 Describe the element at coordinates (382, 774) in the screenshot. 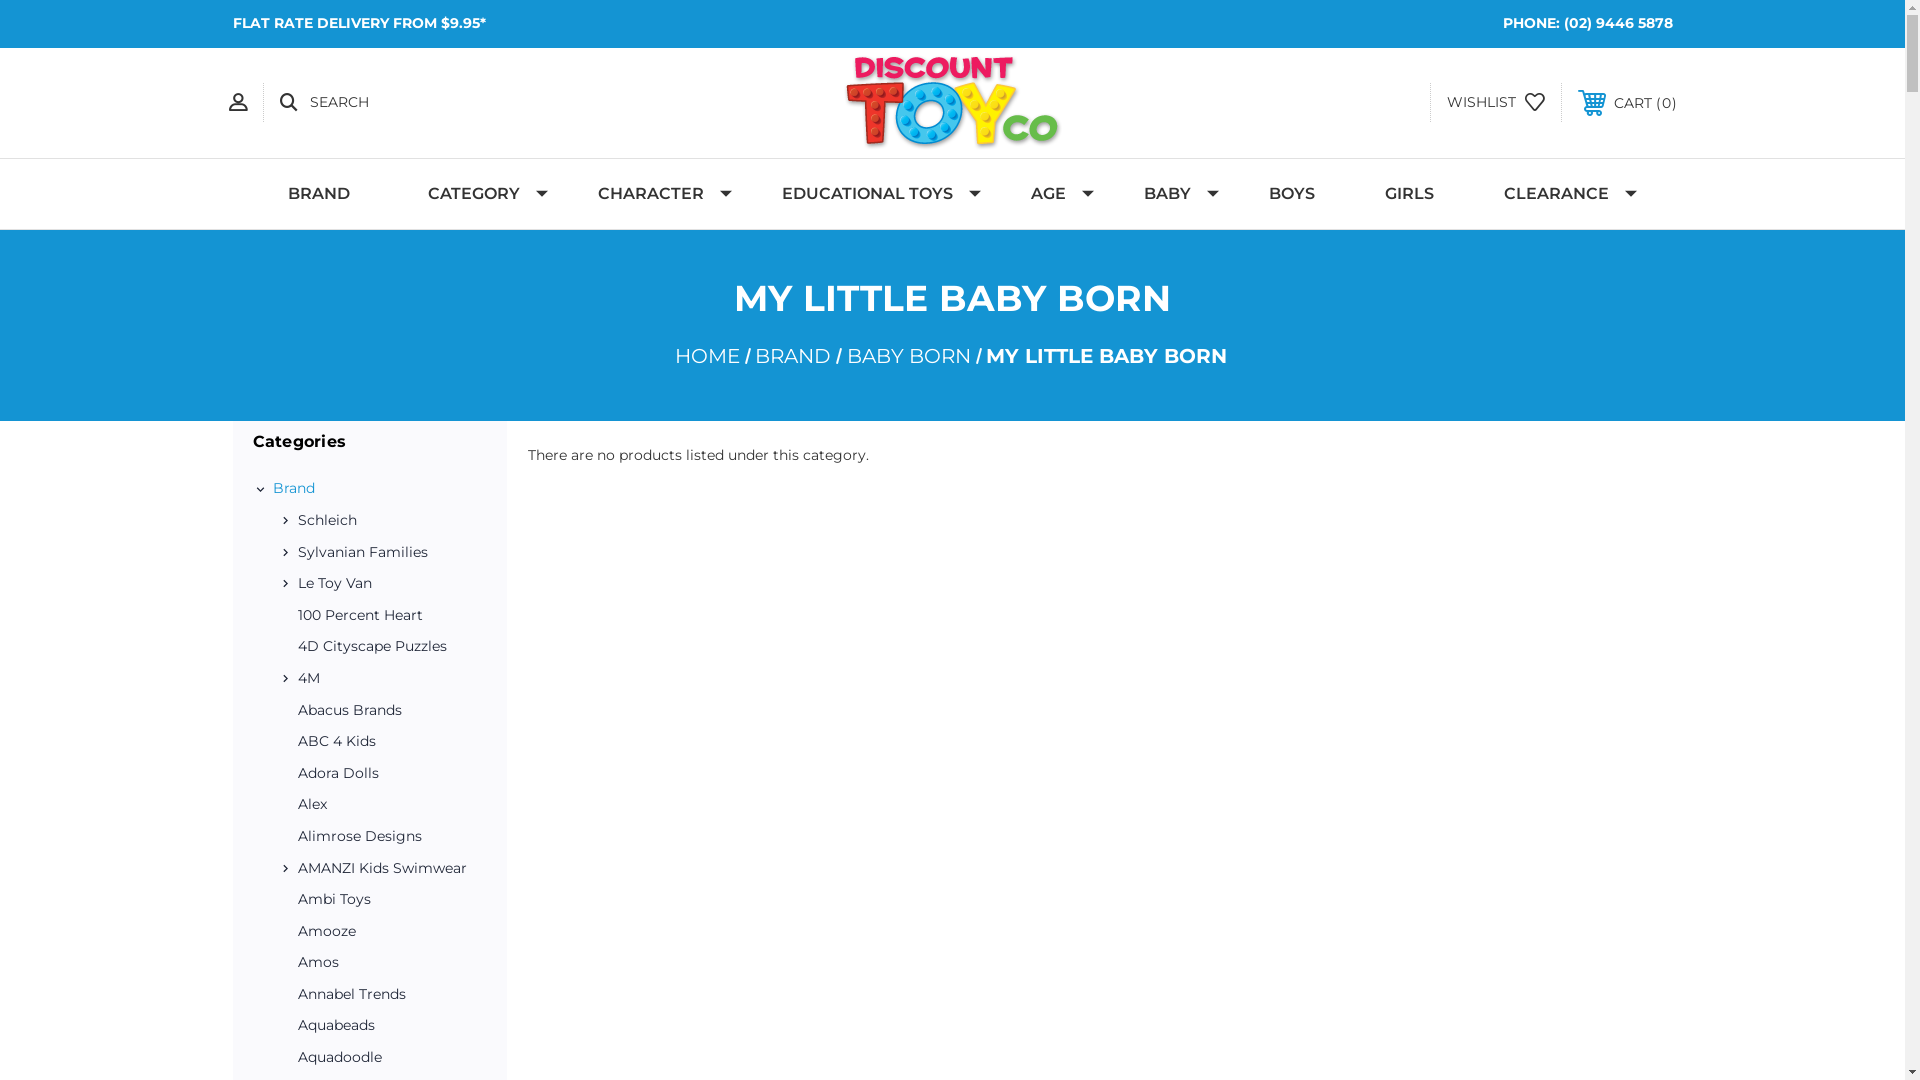

I see `Adora Dolls` at that location.